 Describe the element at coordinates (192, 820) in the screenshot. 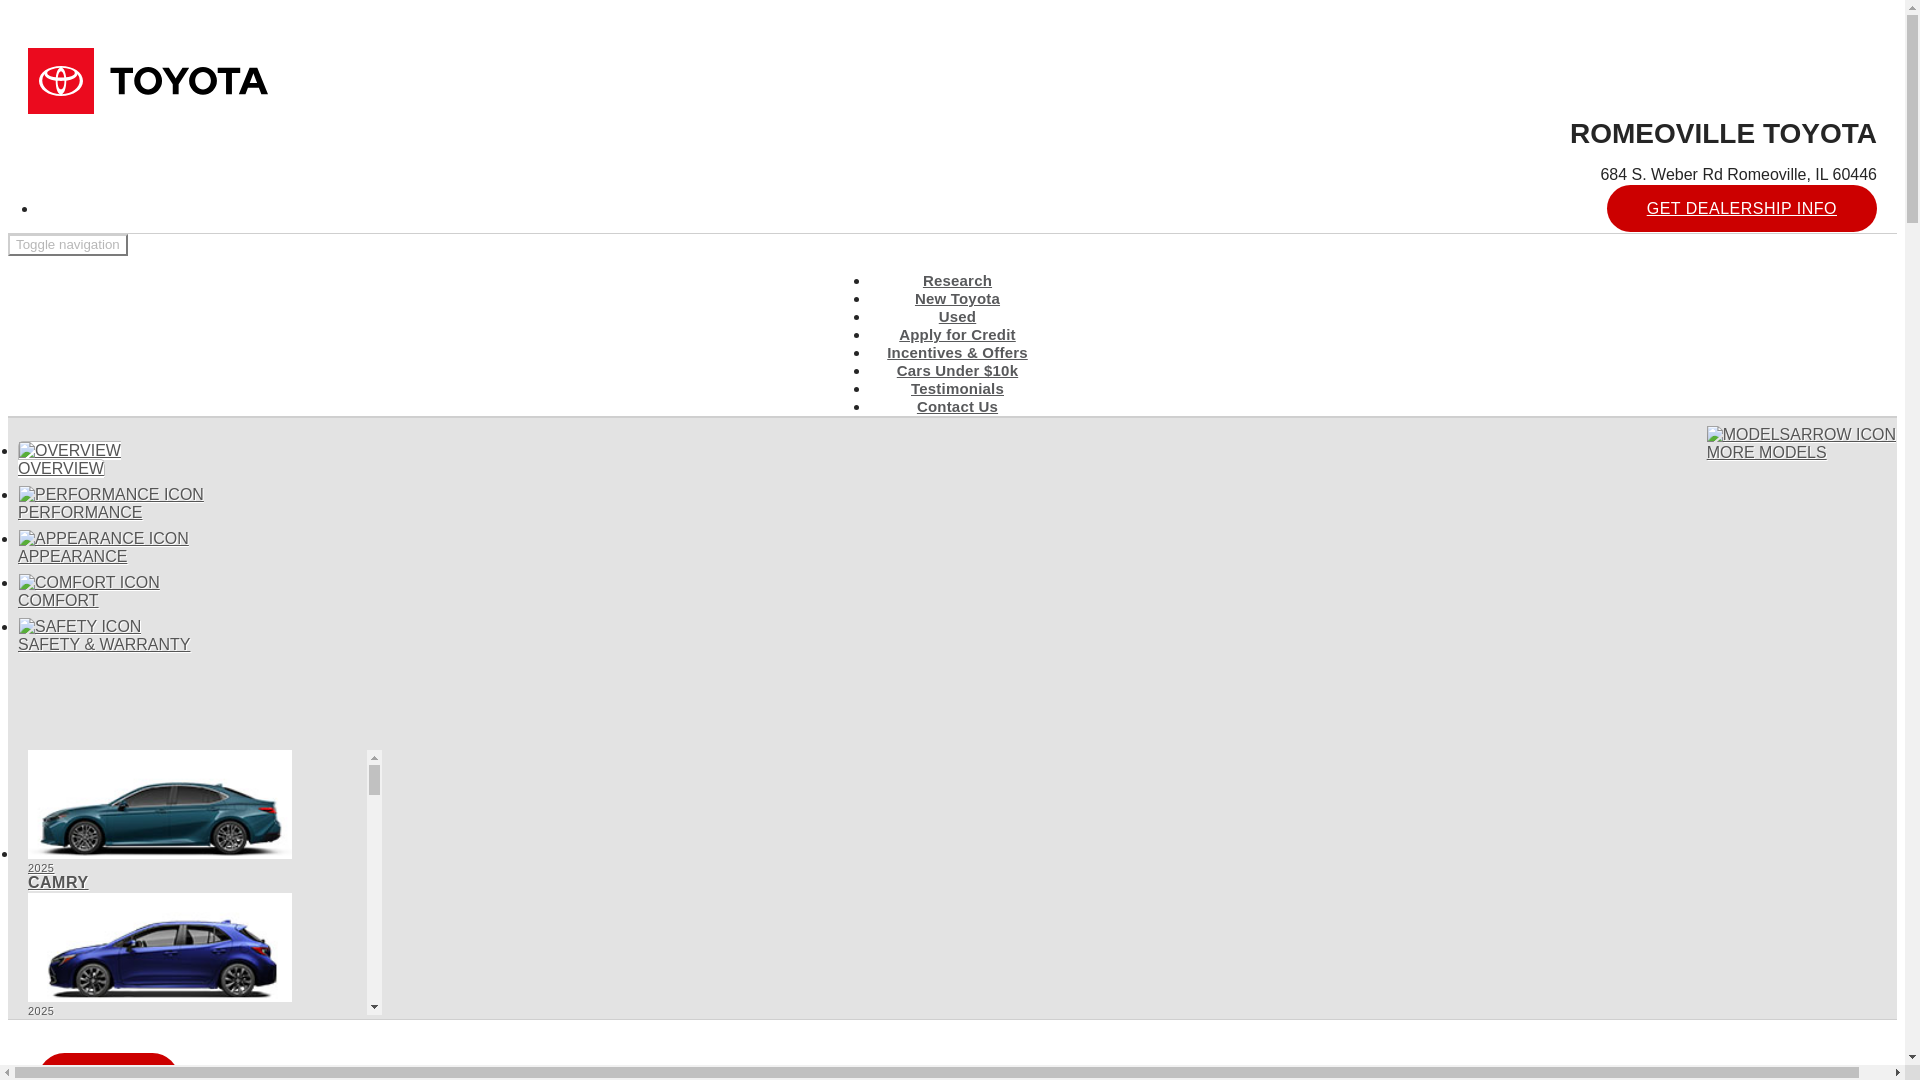

I see `Testimonials` at that location.